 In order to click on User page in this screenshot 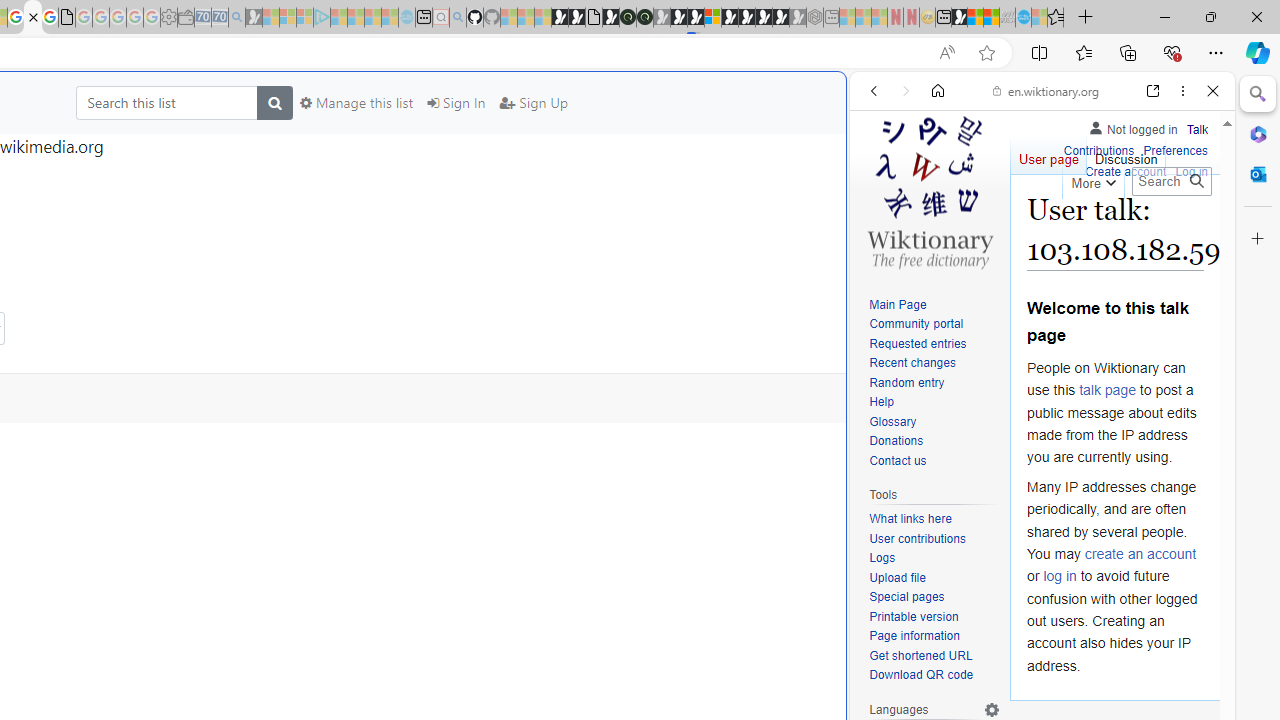, I will do `click(1048, 154)`.